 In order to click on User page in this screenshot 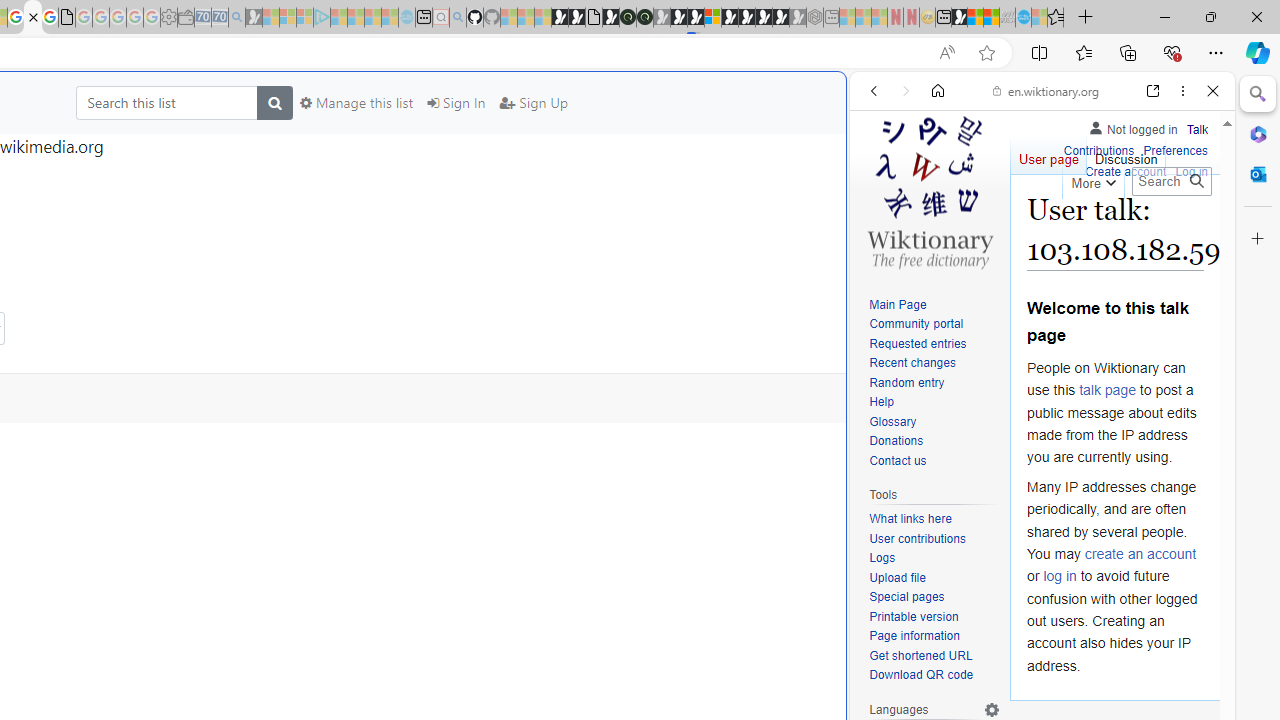, I will do `click(1048, 154)`.